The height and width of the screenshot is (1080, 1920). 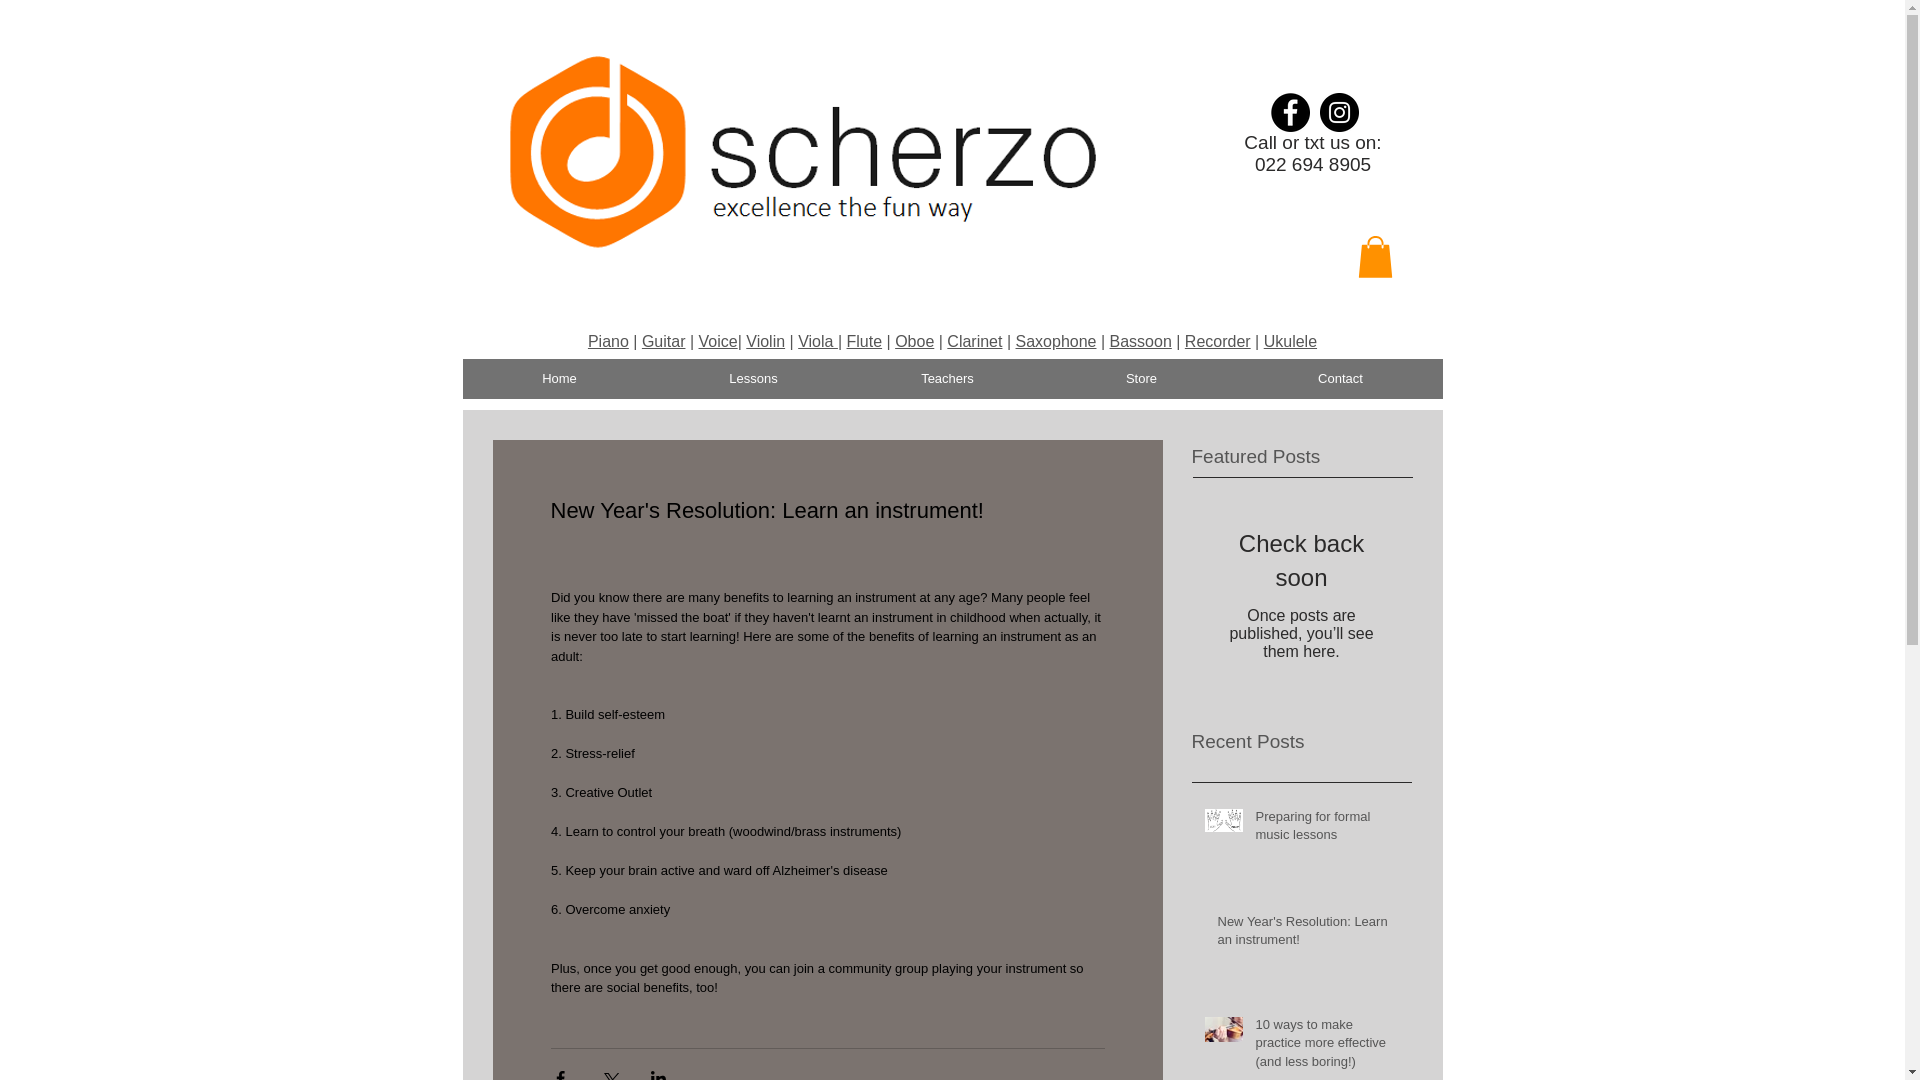 I want to click on Contact, so click(x=1340, y=378).